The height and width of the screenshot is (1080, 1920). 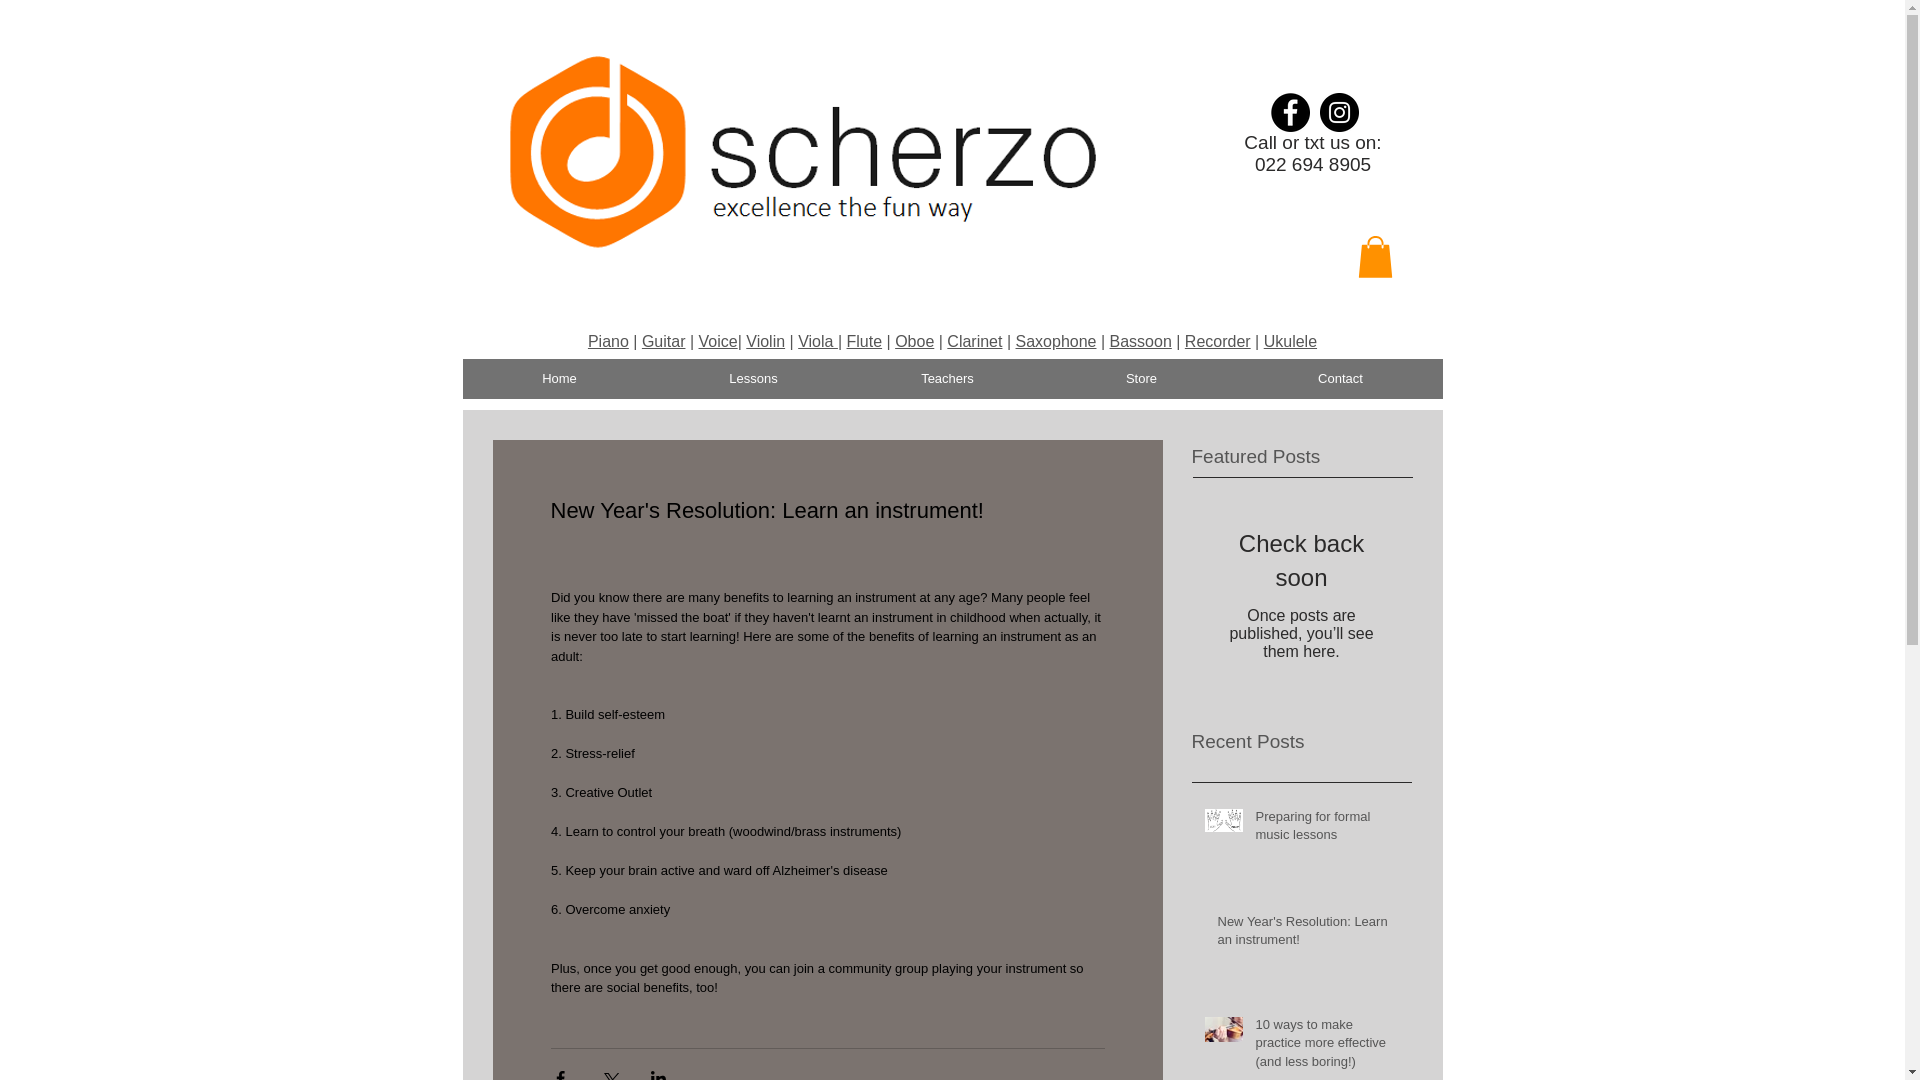 I want to click on Contact, so click(x=1340, y=378).